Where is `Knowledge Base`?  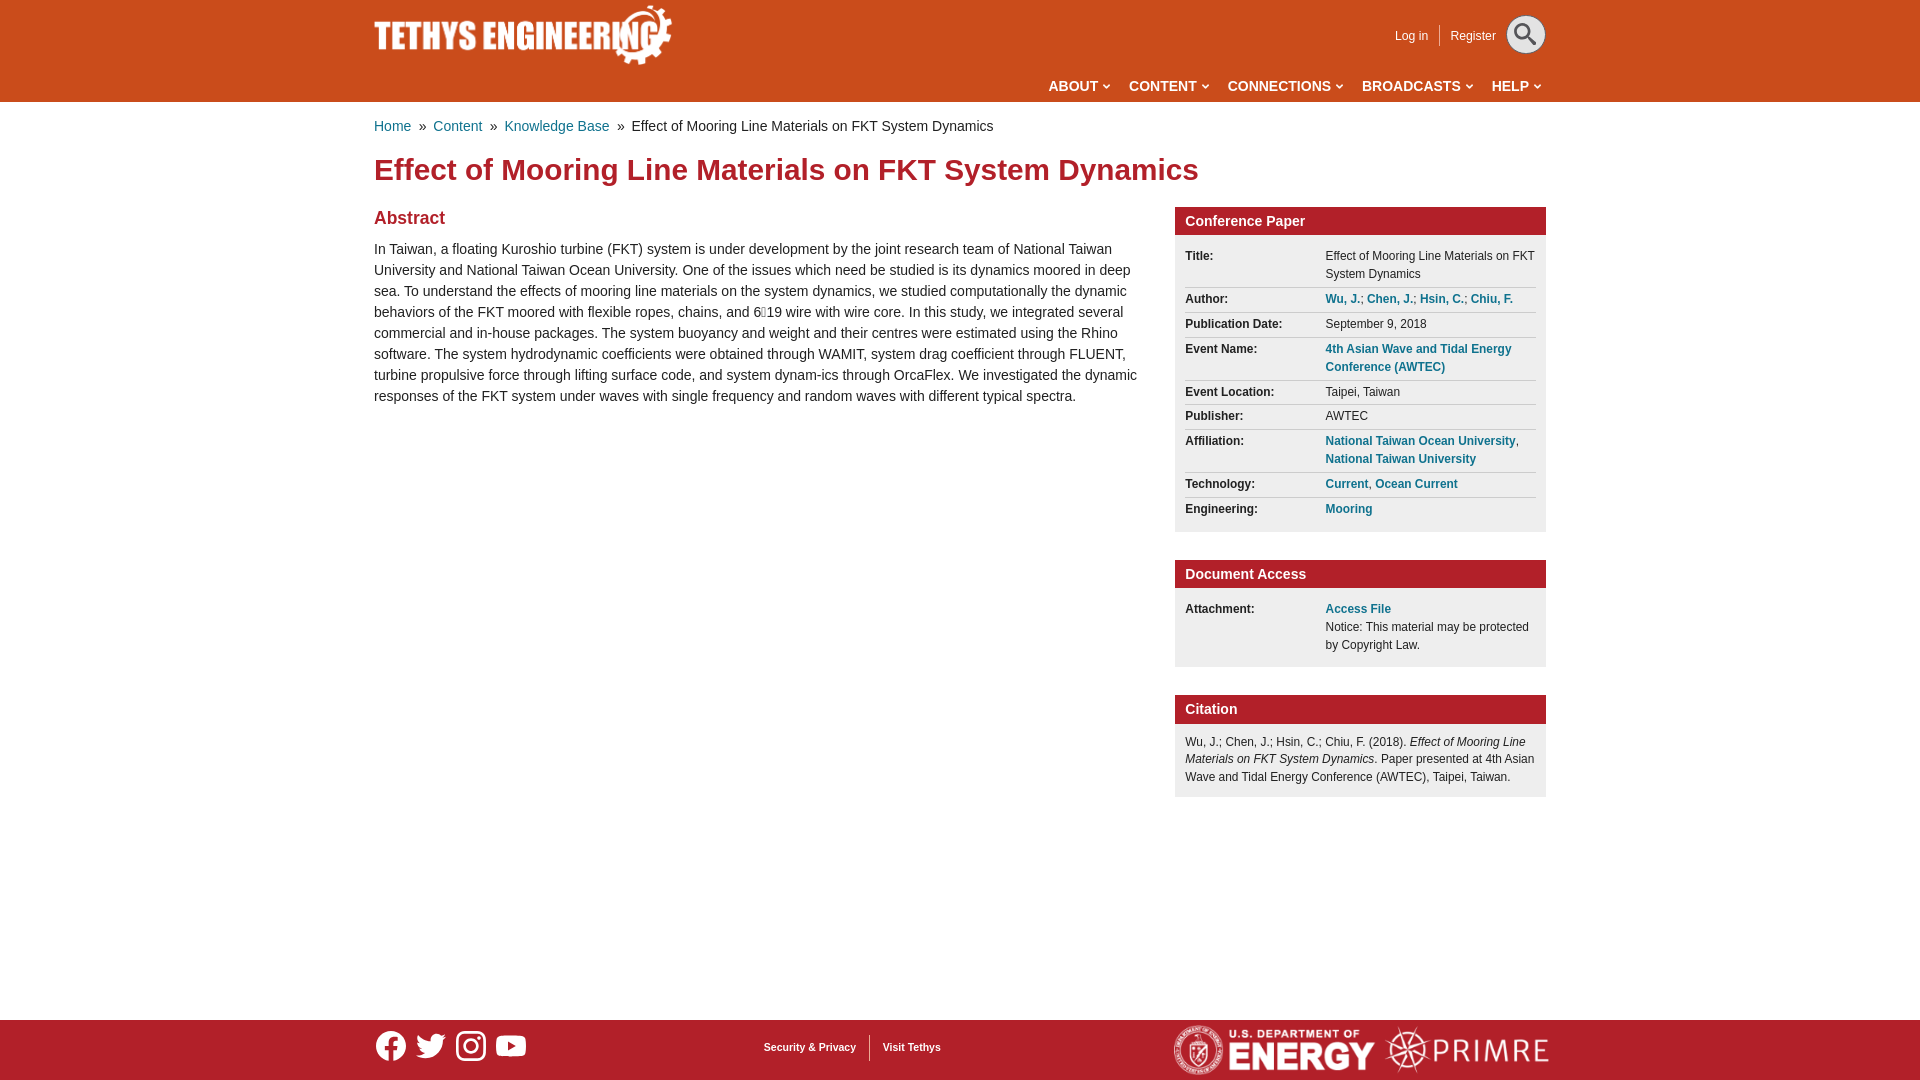 Knowledge Base is located at coordinates (556, 125).